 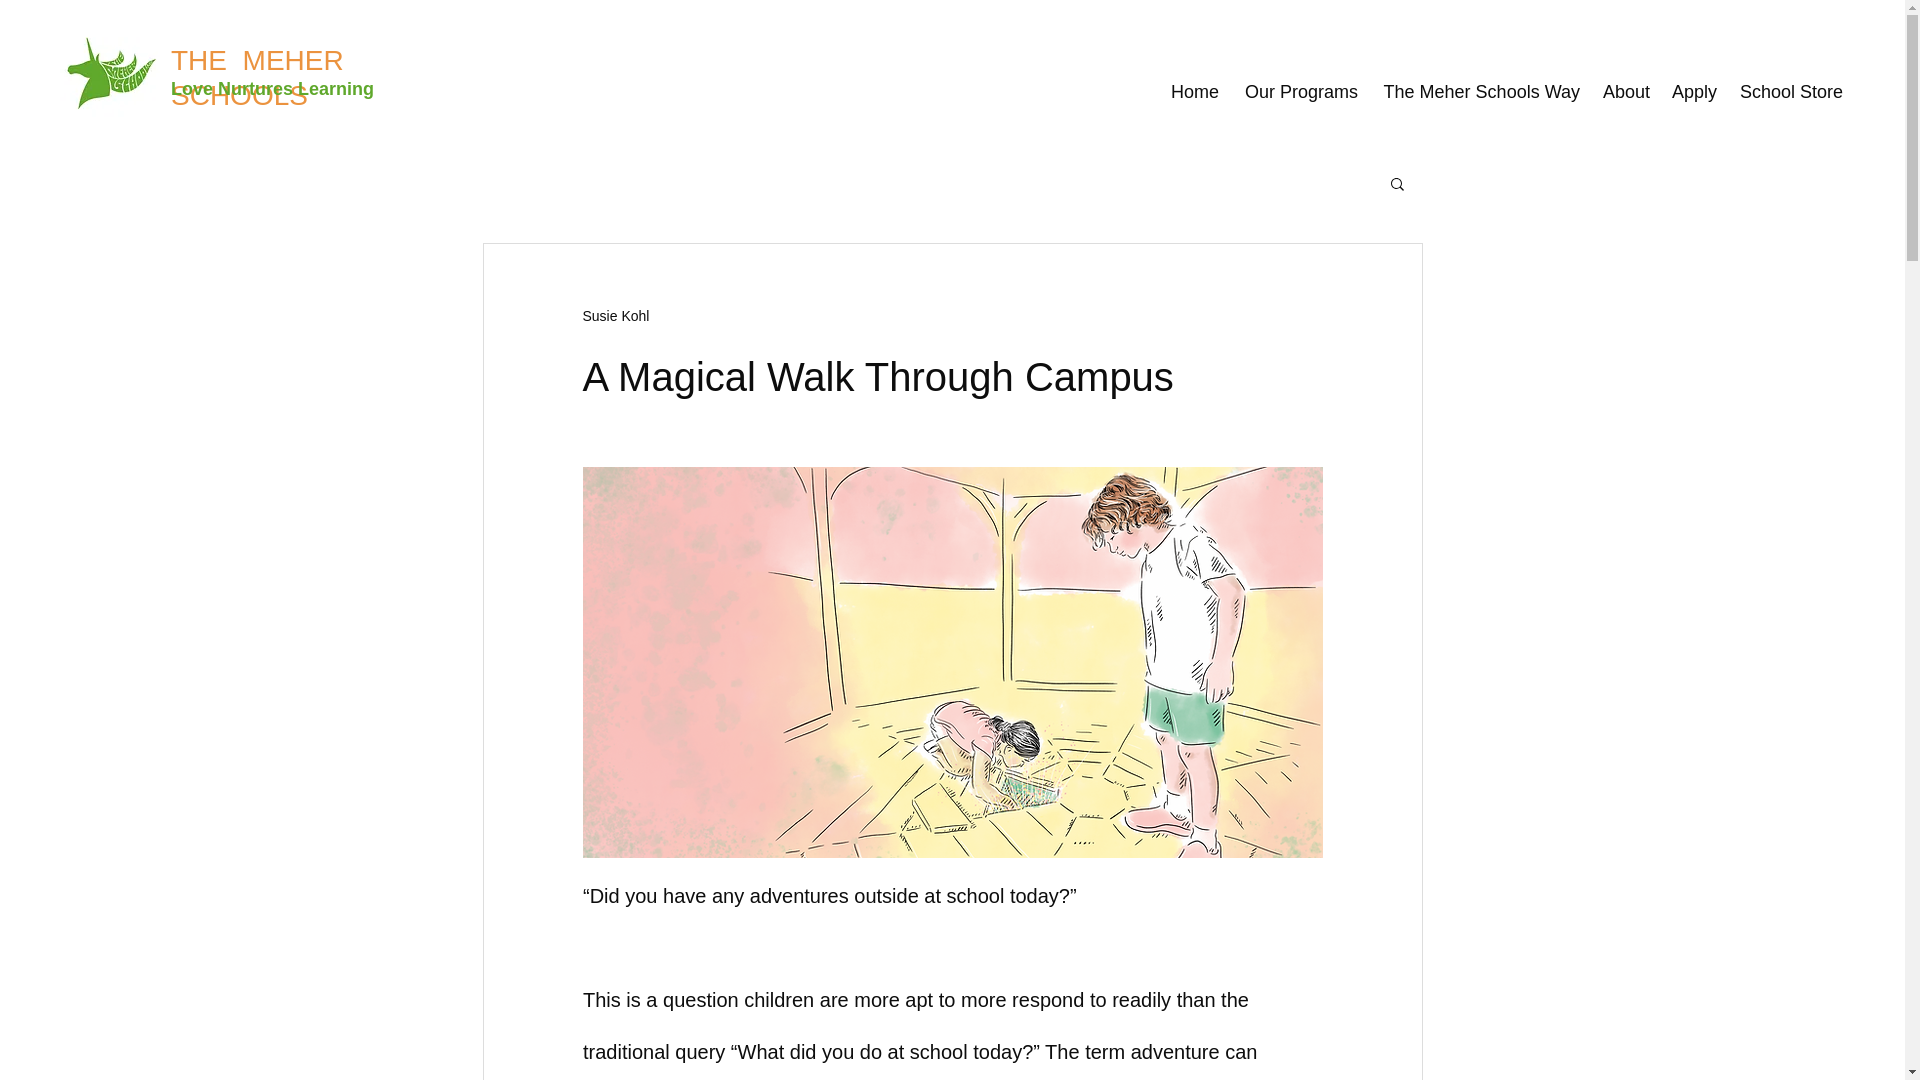 I want to click on Our Programs, so click(x=1298, y=91).